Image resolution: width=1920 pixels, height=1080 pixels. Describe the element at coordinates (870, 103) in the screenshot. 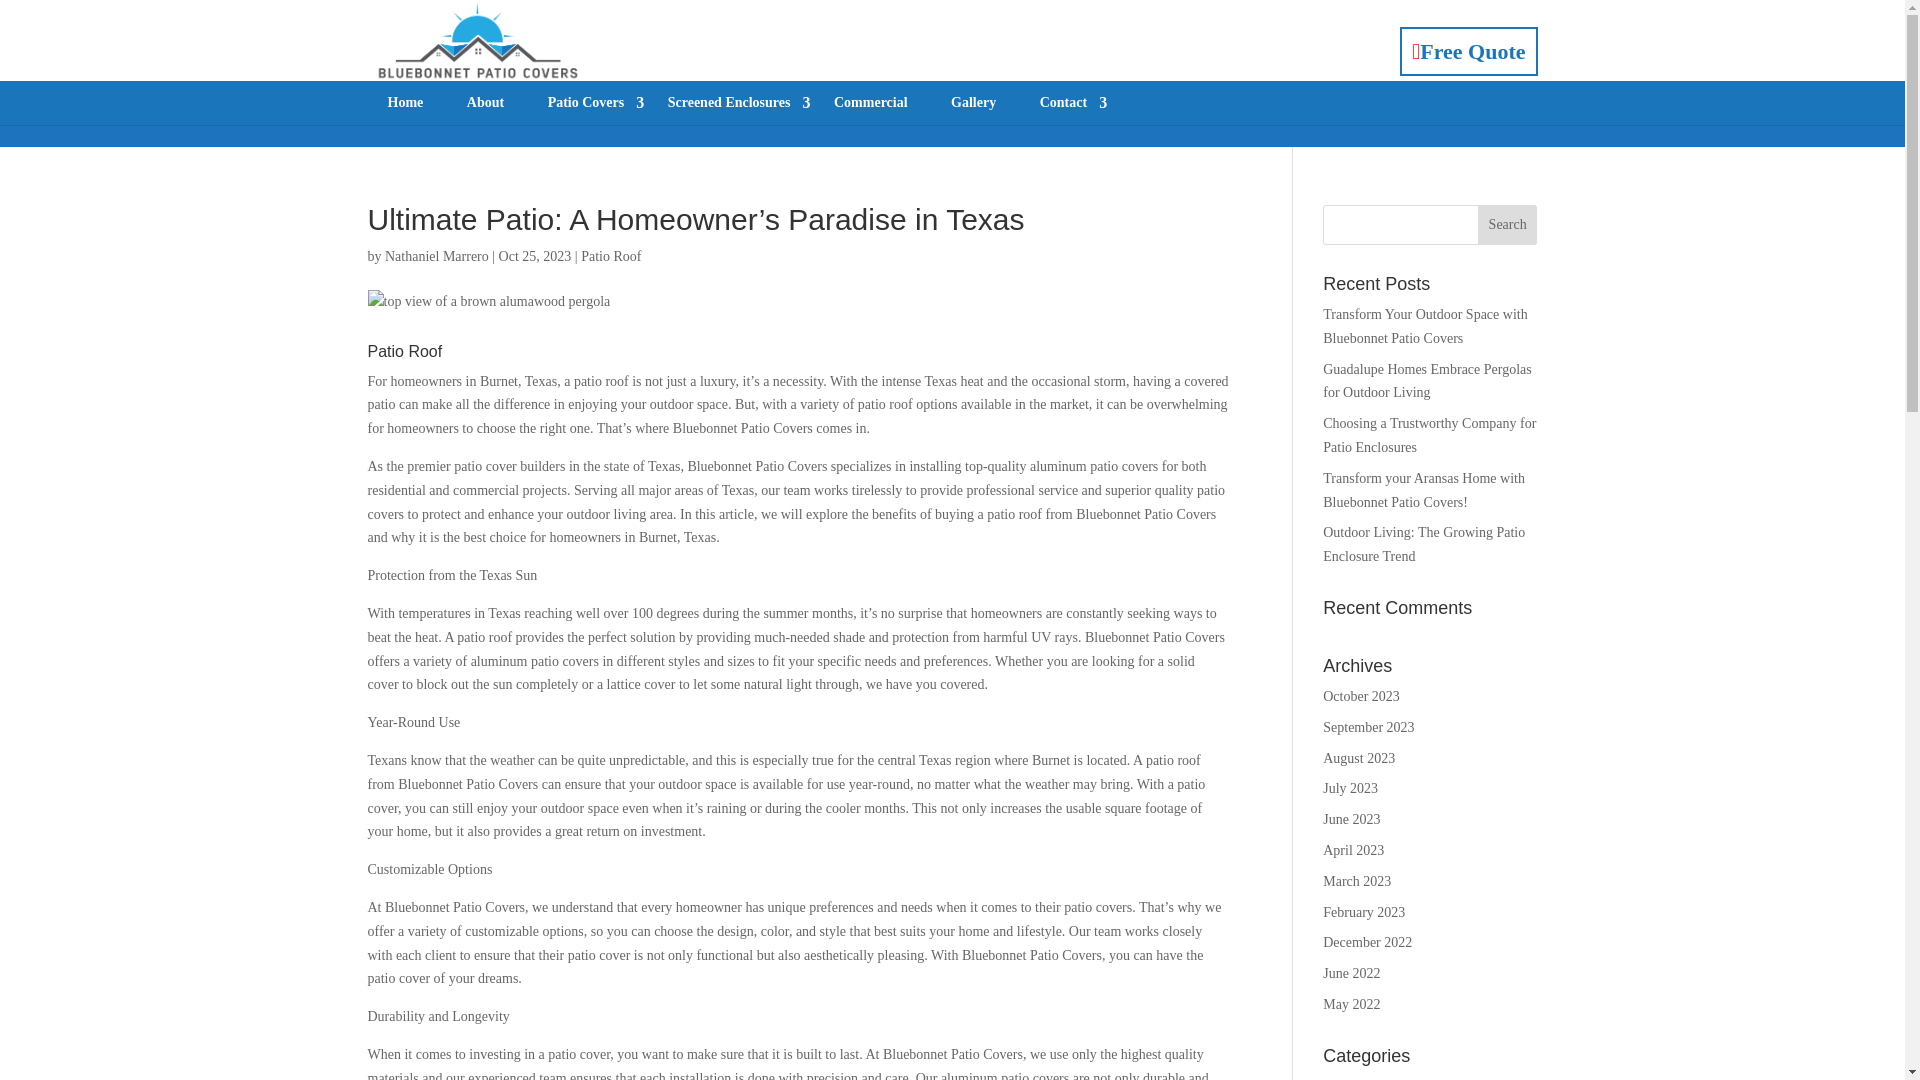

I see `Commercial` at that location.